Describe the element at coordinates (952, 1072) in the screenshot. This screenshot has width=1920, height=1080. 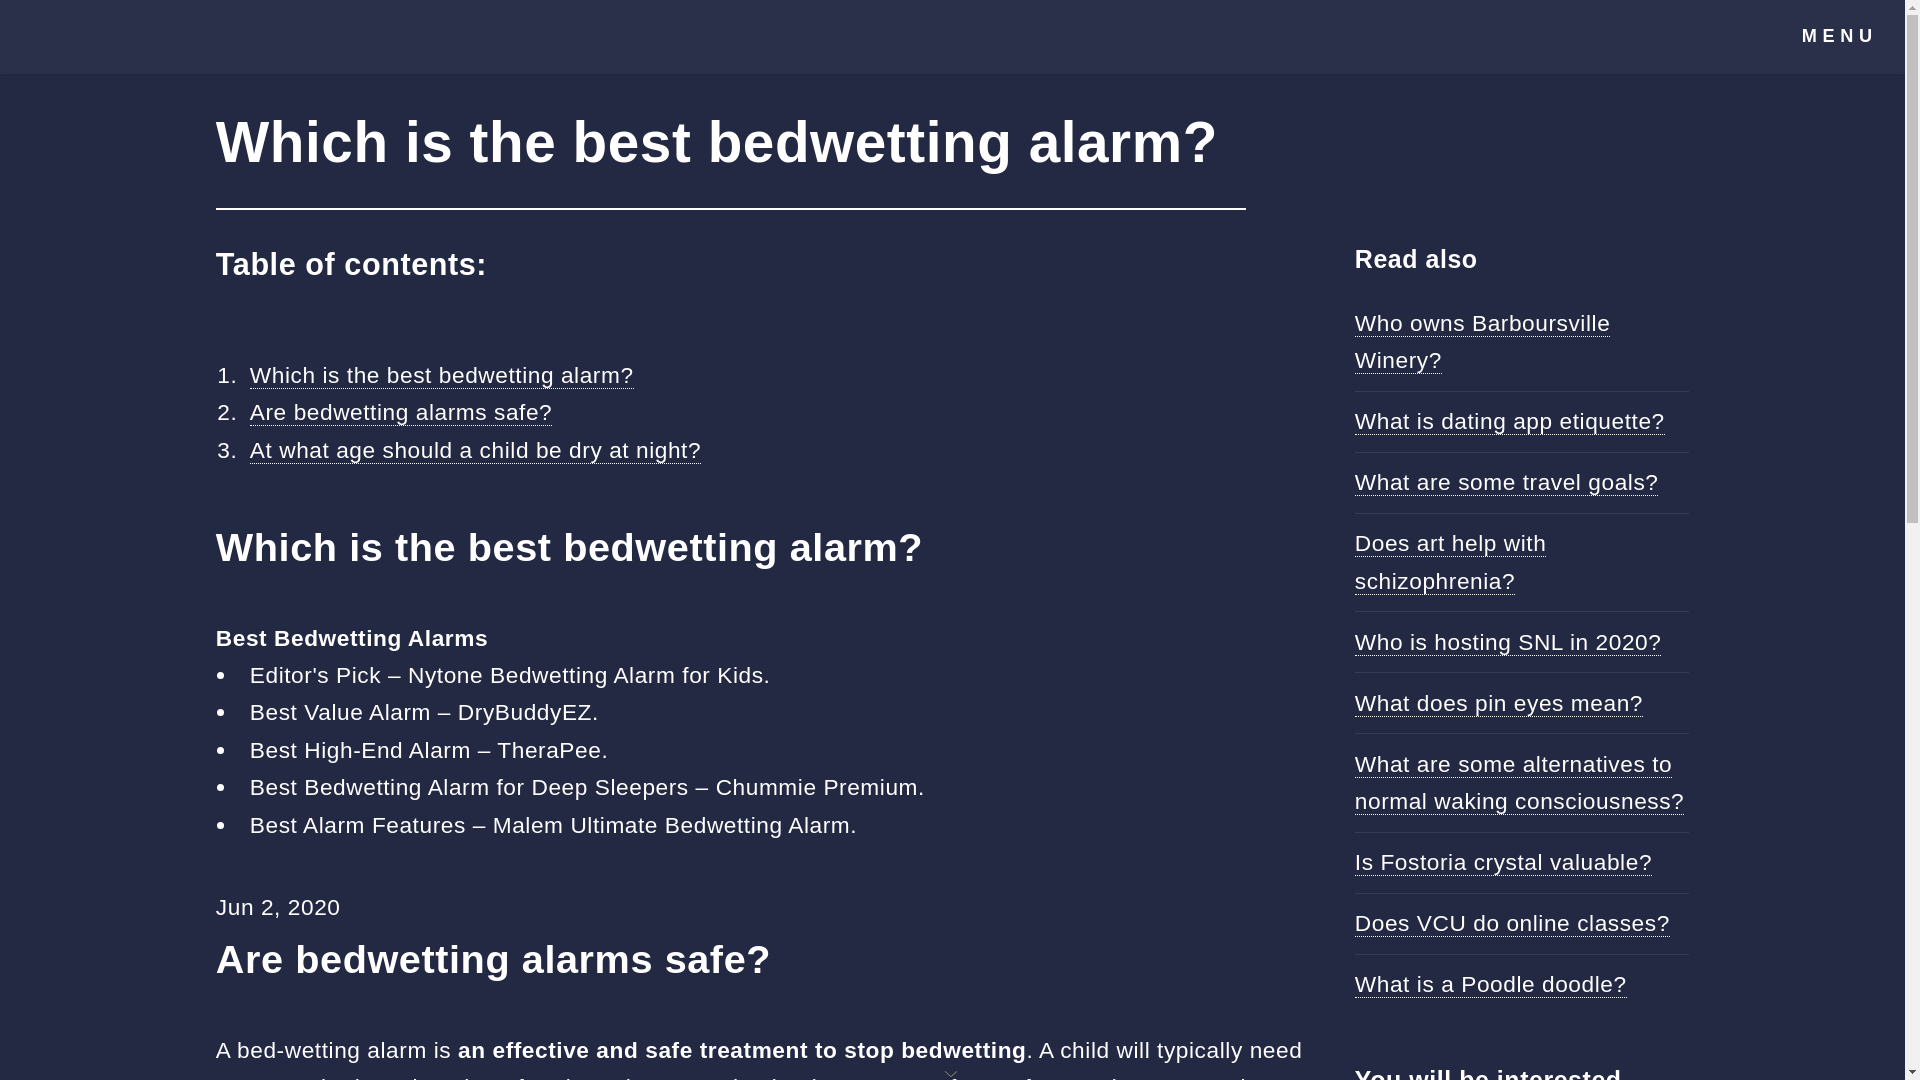
I see `Ad.Plus Advertising` at that location.